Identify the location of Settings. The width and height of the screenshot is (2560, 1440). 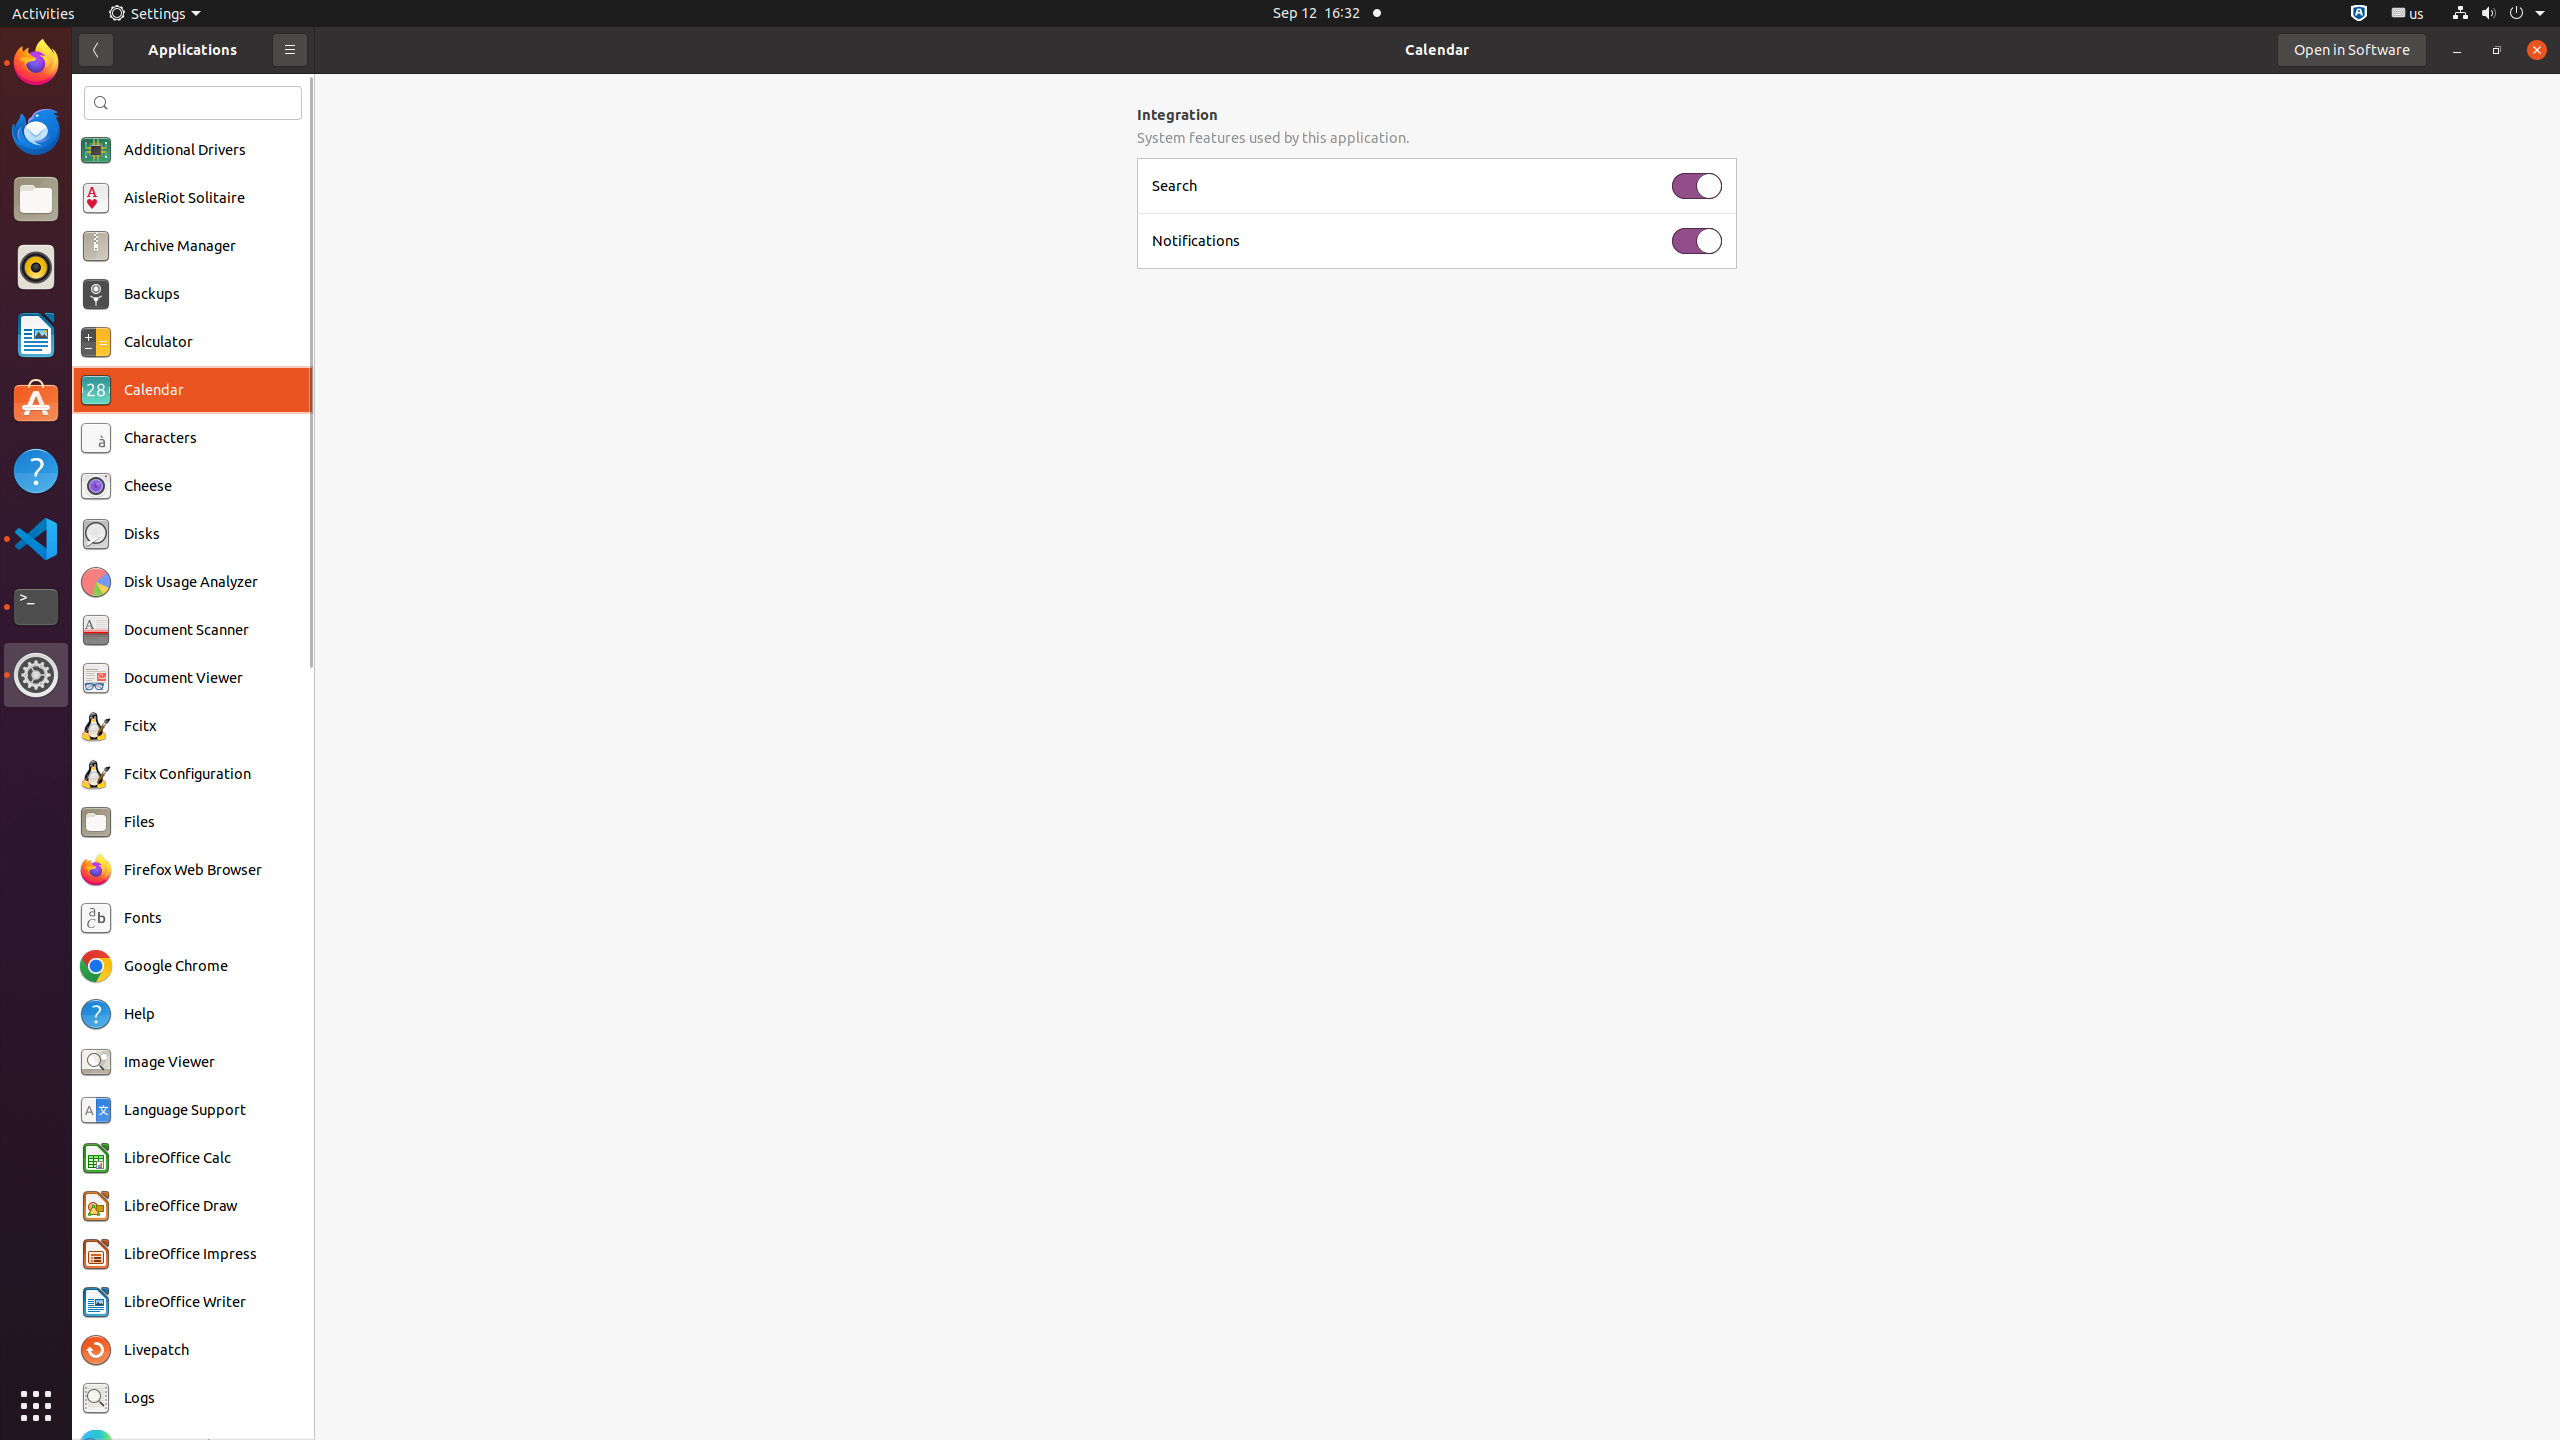
(36, 675).